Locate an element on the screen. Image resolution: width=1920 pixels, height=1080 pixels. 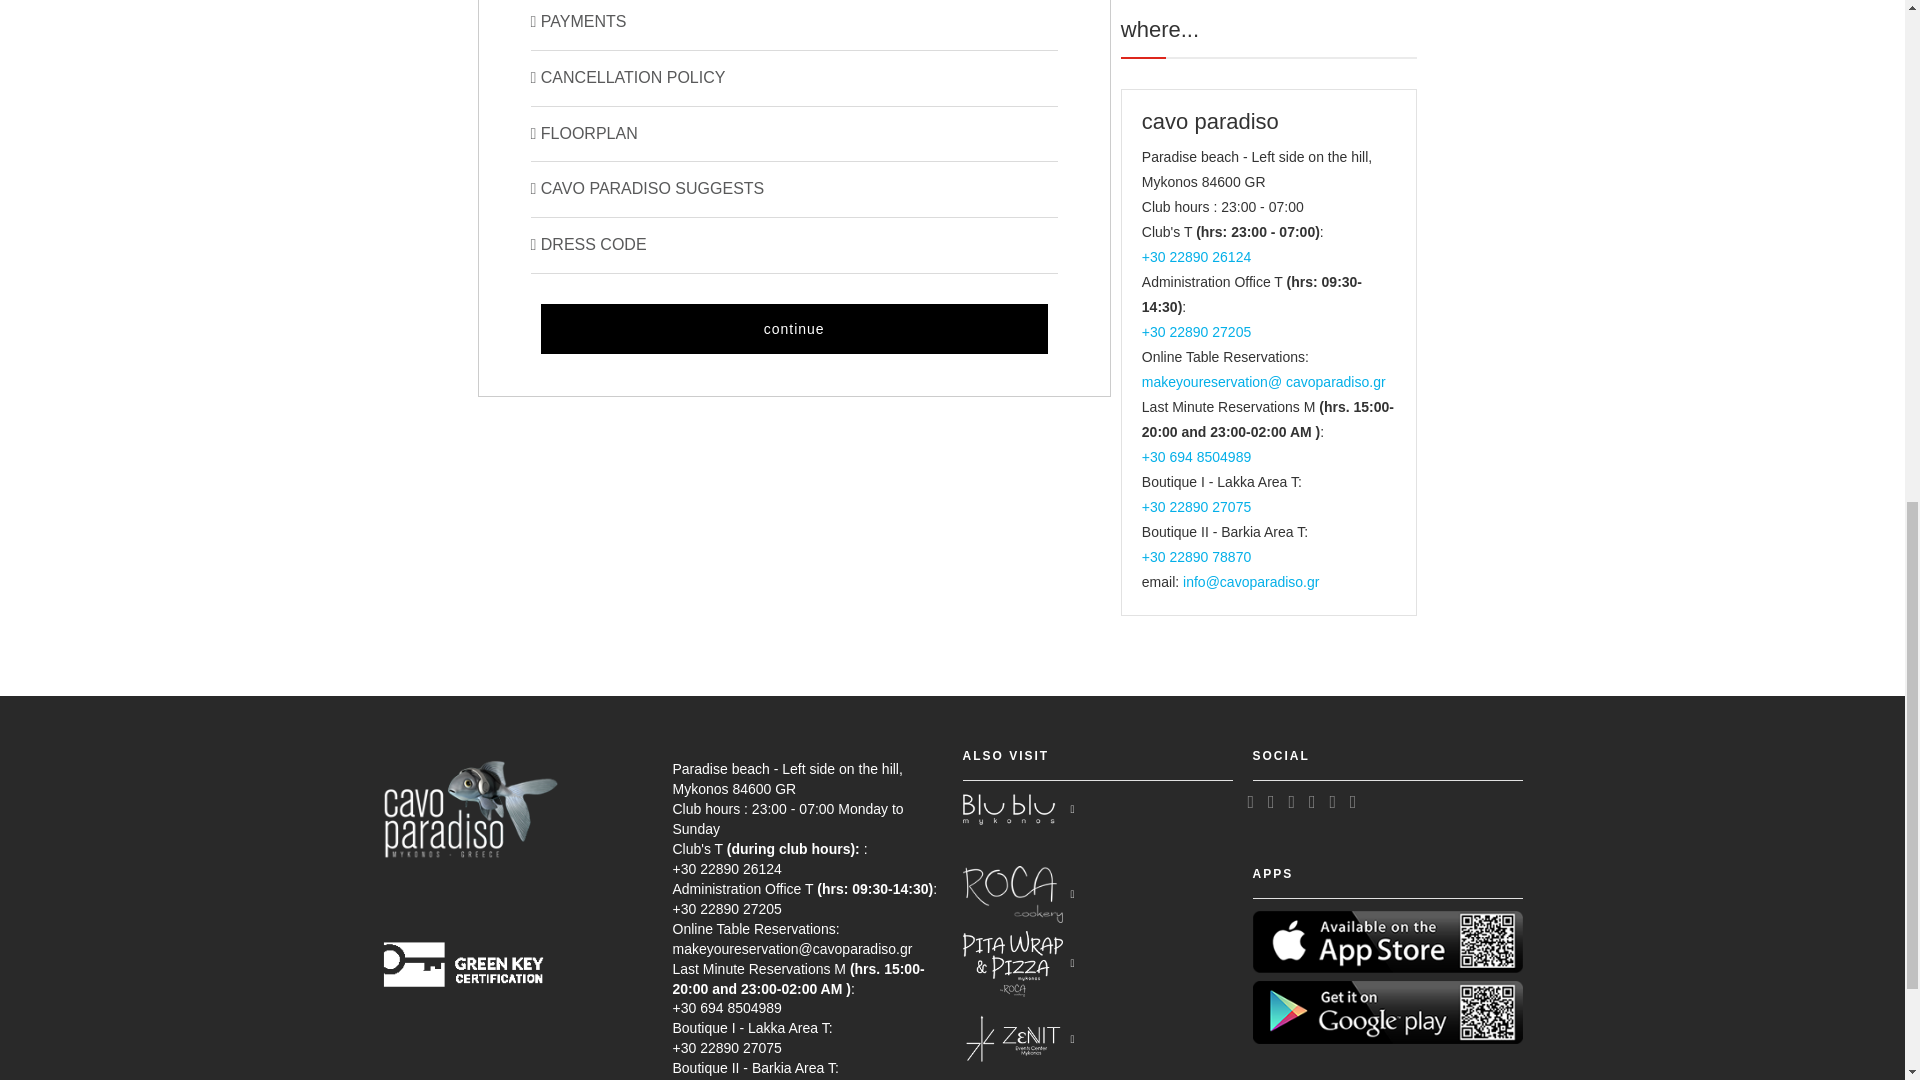
send an email to info is located at coordinates (1250, 581).